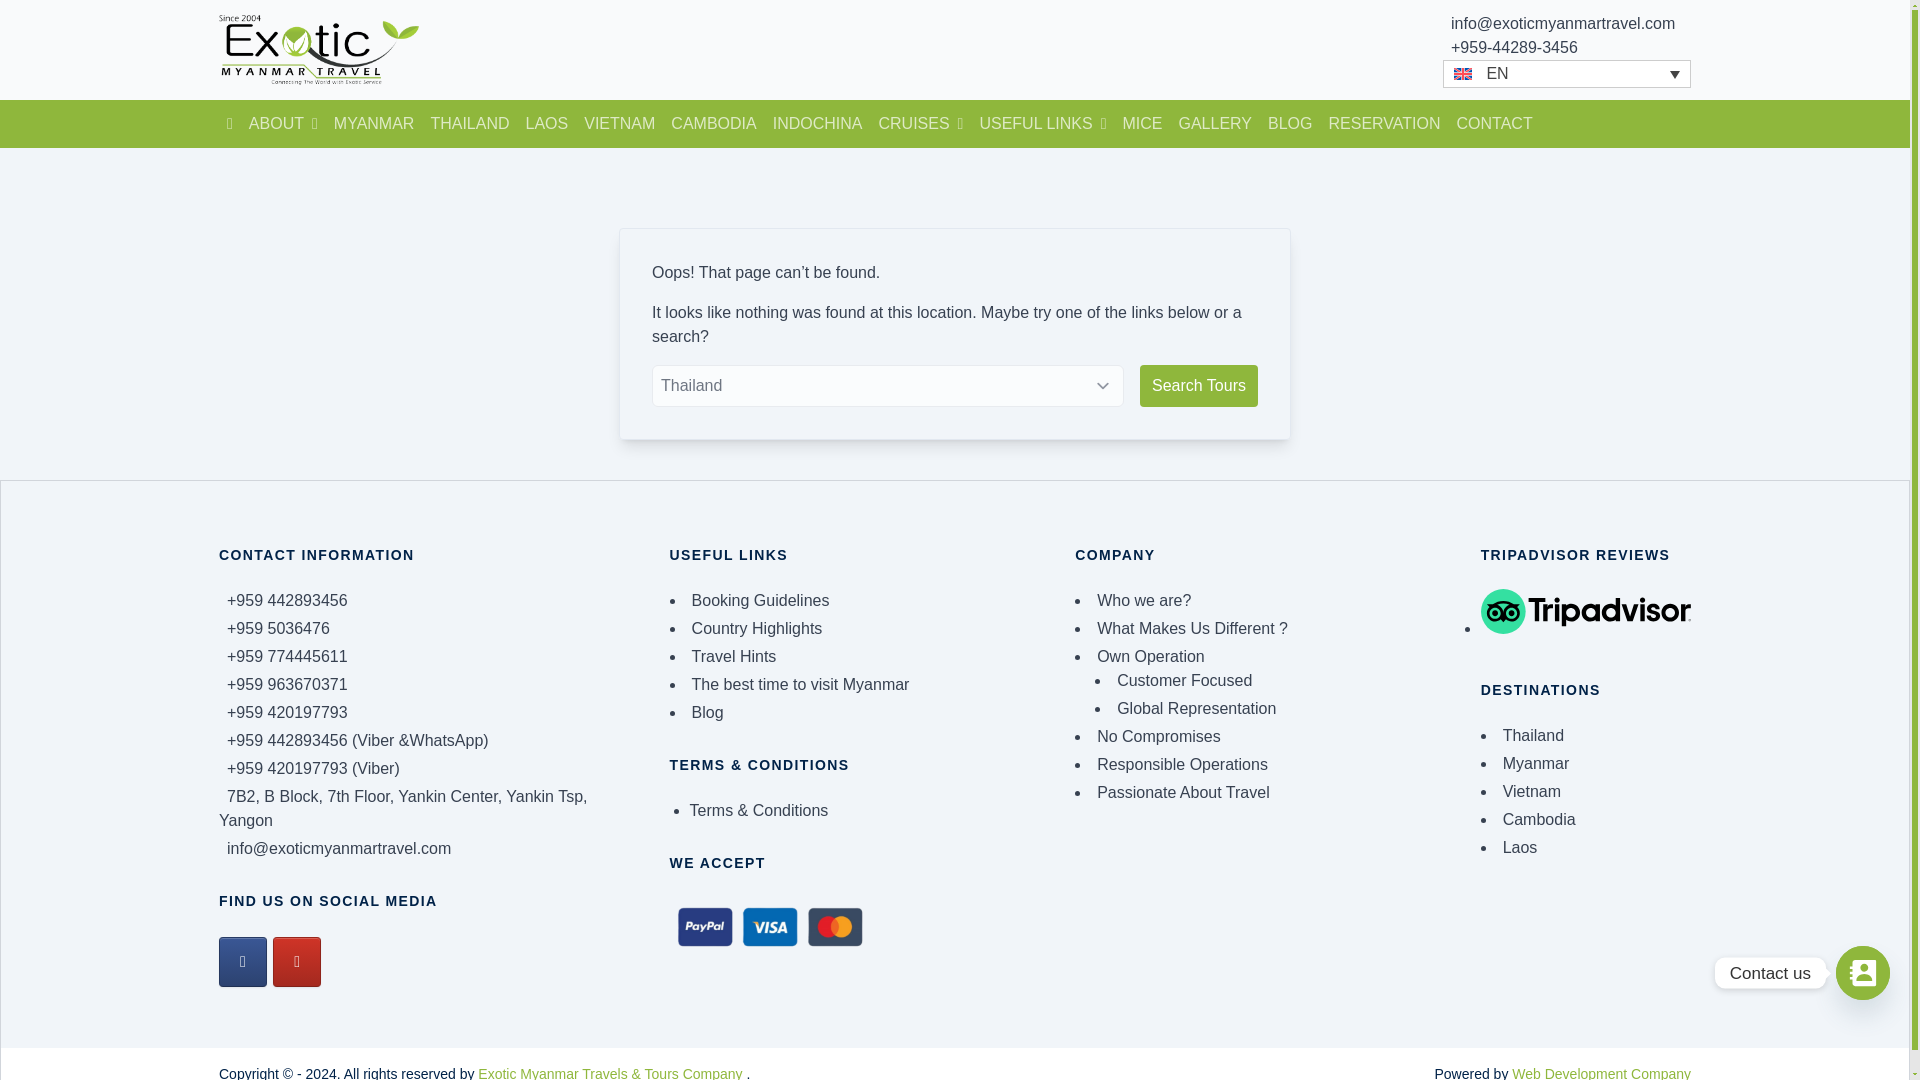 The width and height of the screenshot is (1920, 1080). Describe the element at coordinates (469, 124) in the screenshot. I see `THAILAND` at that location.